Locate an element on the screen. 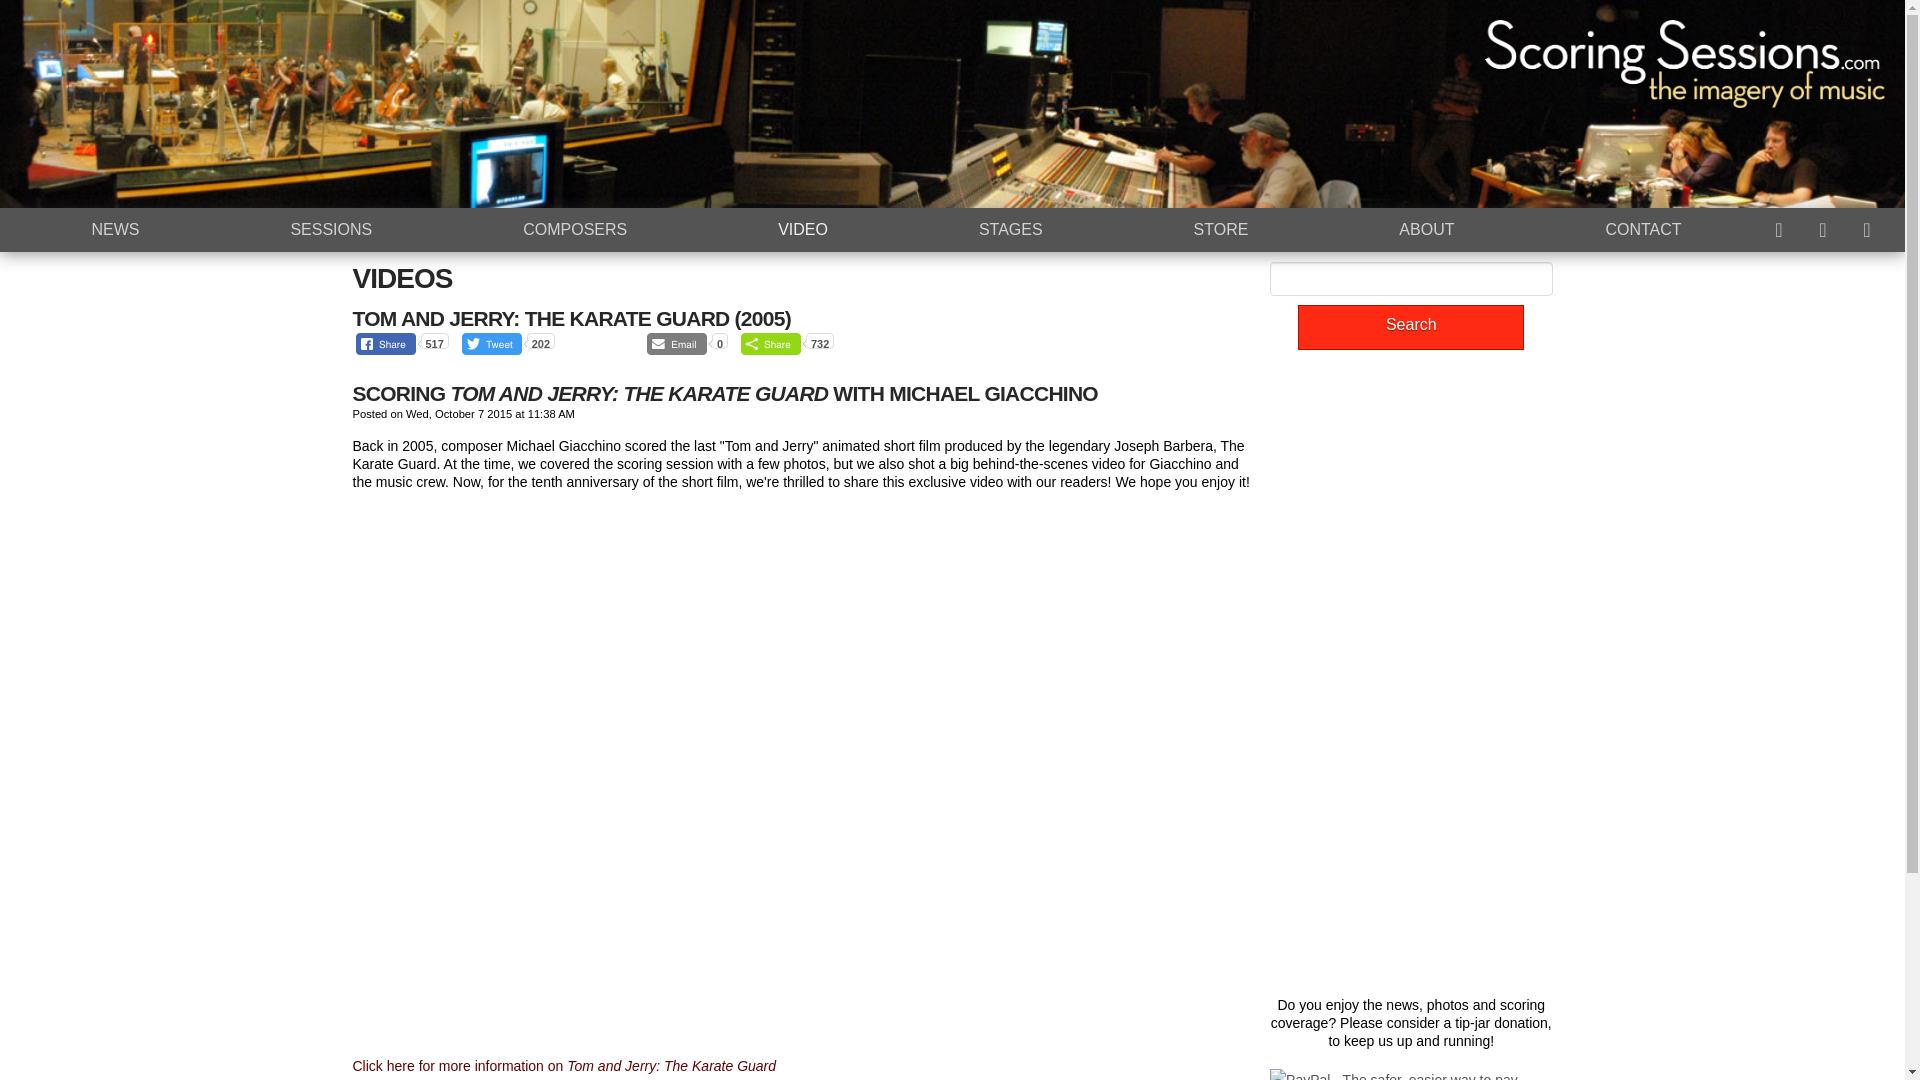  CONTACT is located at coordinates (1643, 230).